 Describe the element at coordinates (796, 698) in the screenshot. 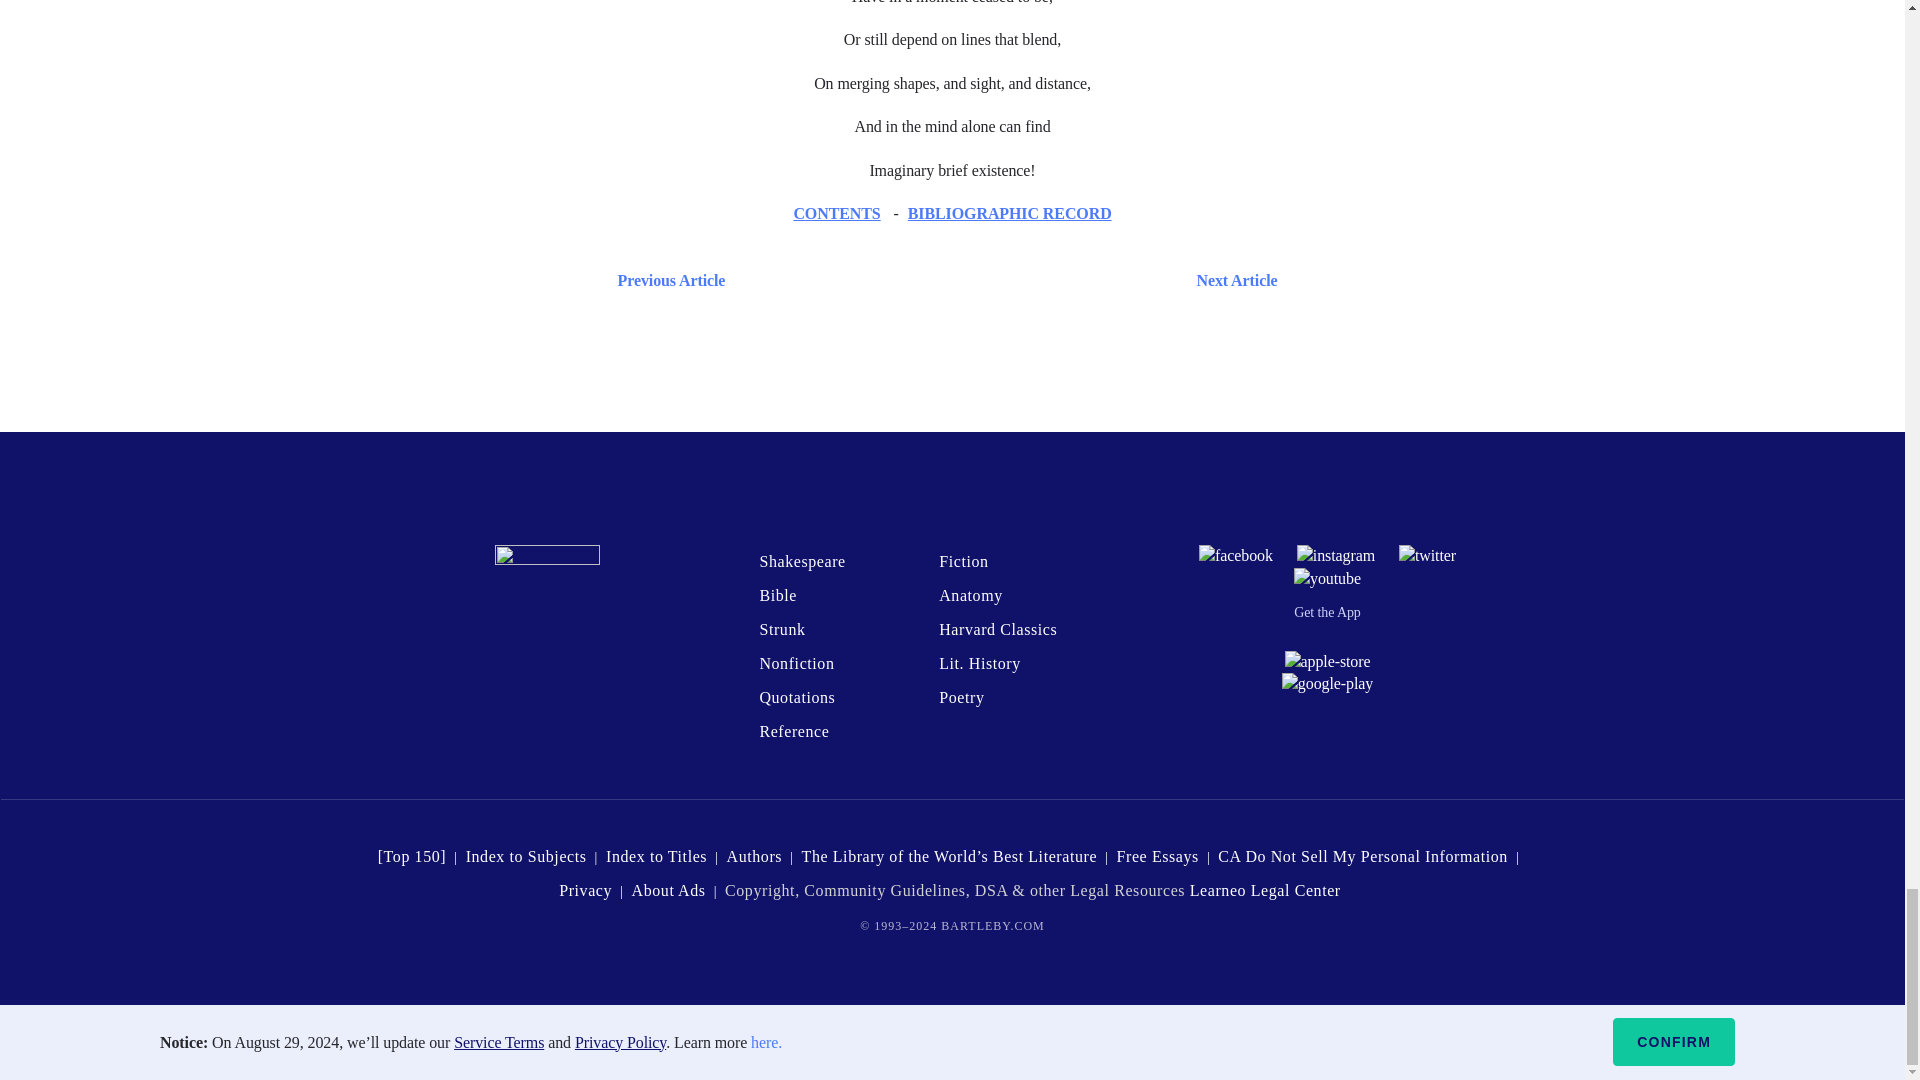

I see `Quotations` at that location.